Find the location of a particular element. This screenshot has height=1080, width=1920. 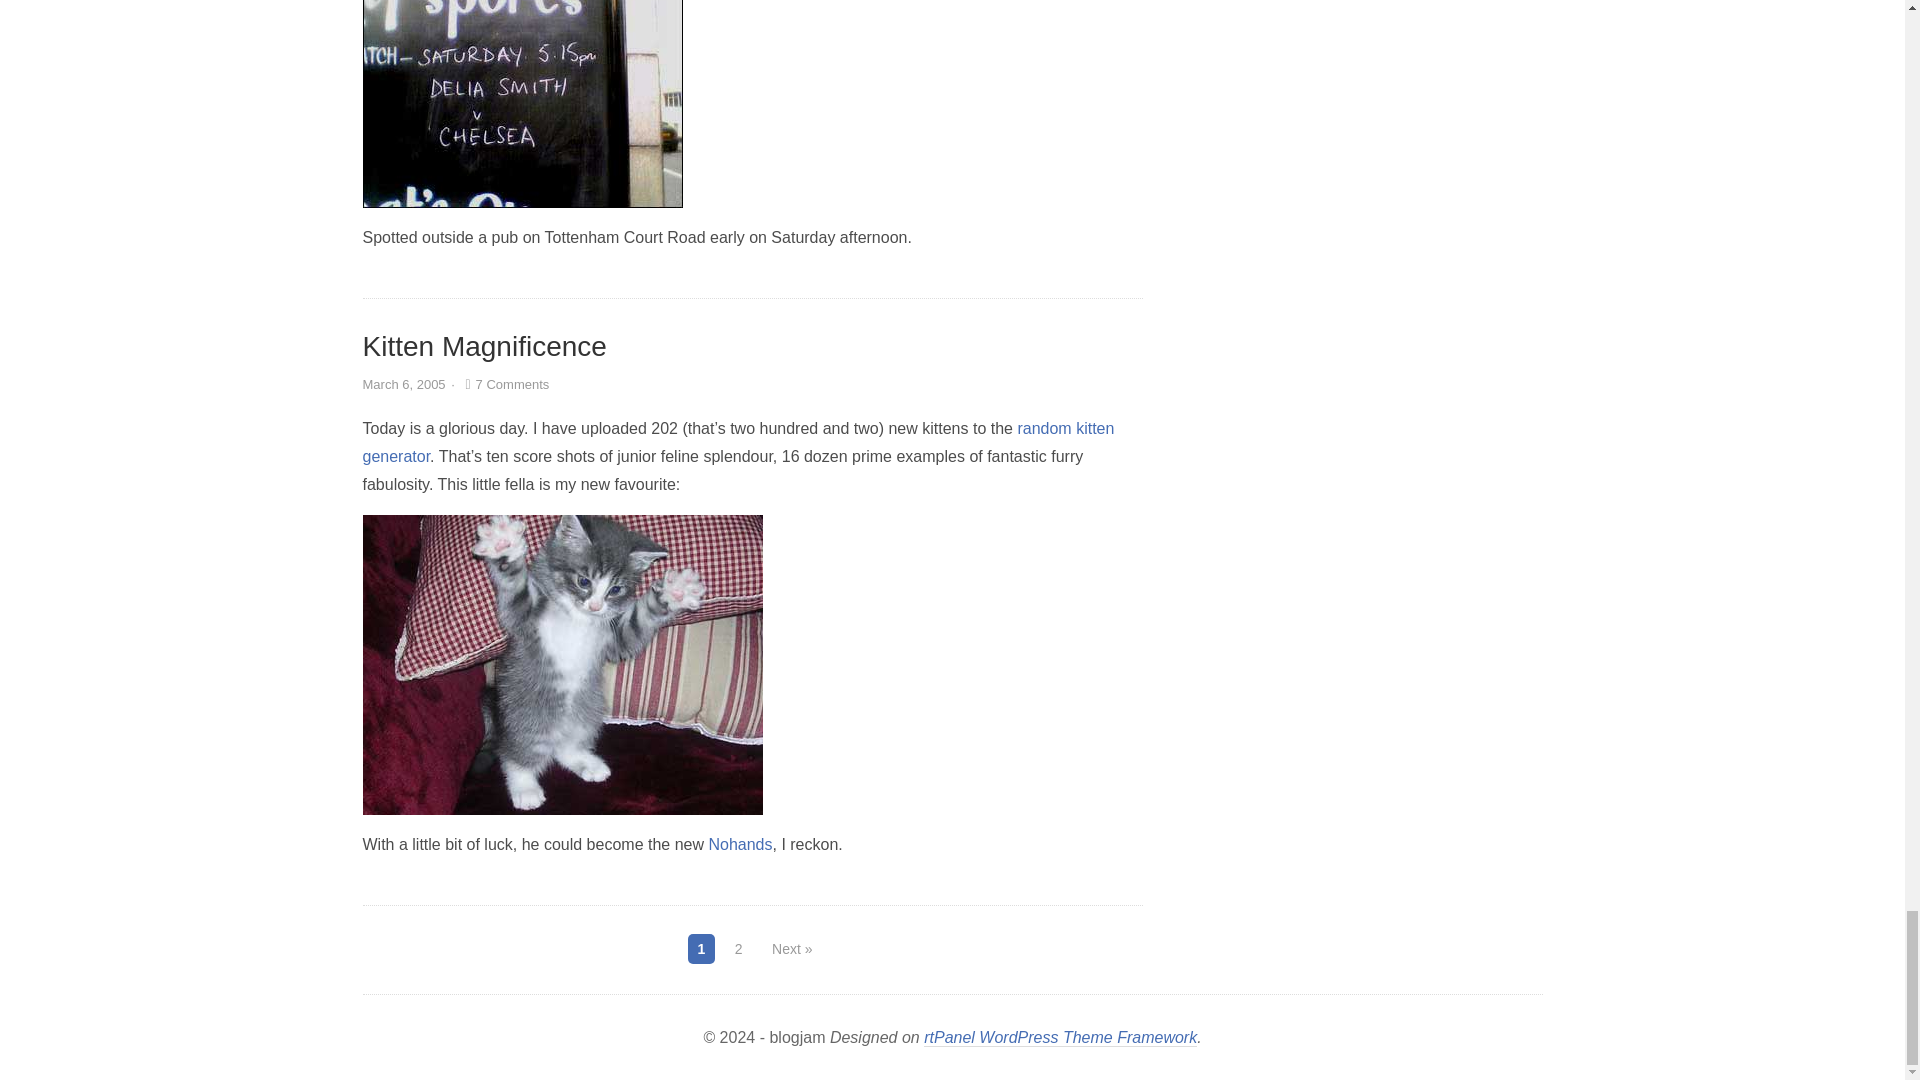

Kitten Magnificence is located at coordinates (484, 346).